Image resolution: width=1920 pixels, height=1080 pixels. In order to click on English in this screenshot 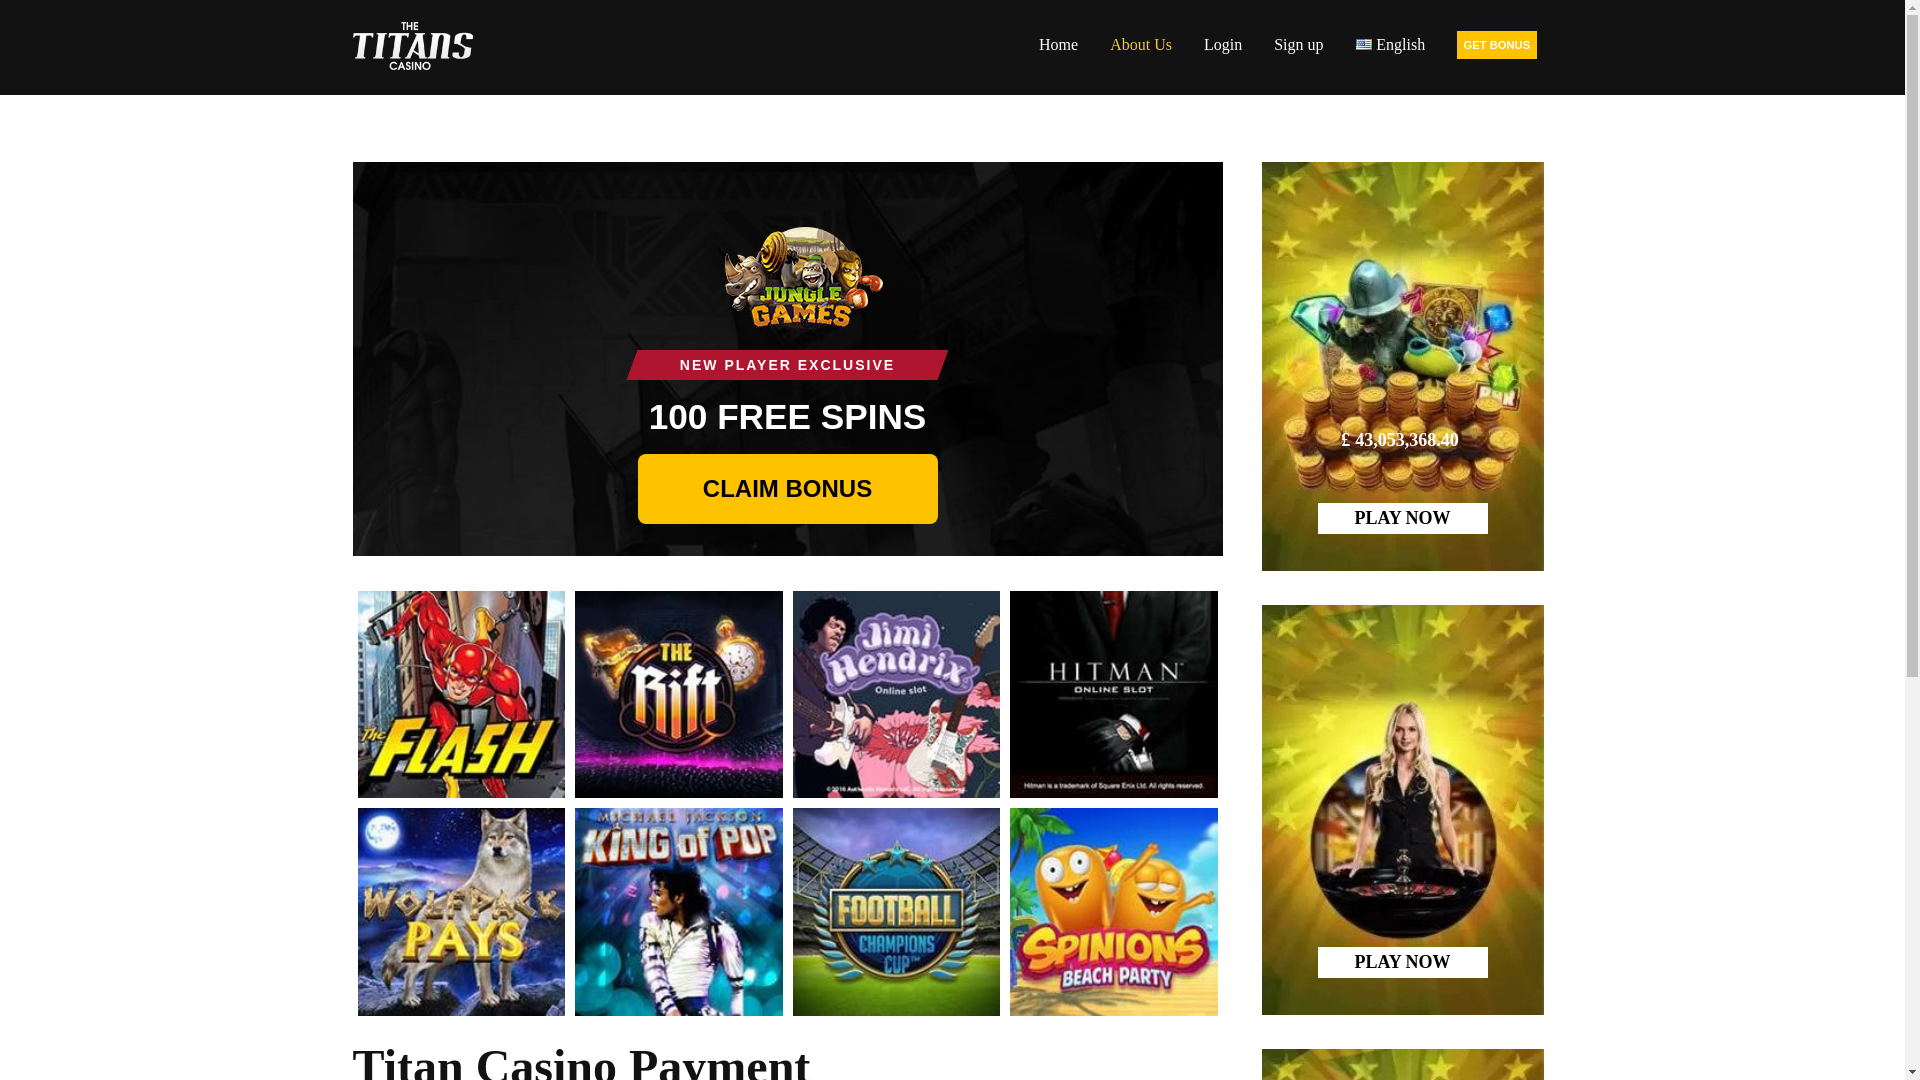, I will do `click(1390, 44)`.